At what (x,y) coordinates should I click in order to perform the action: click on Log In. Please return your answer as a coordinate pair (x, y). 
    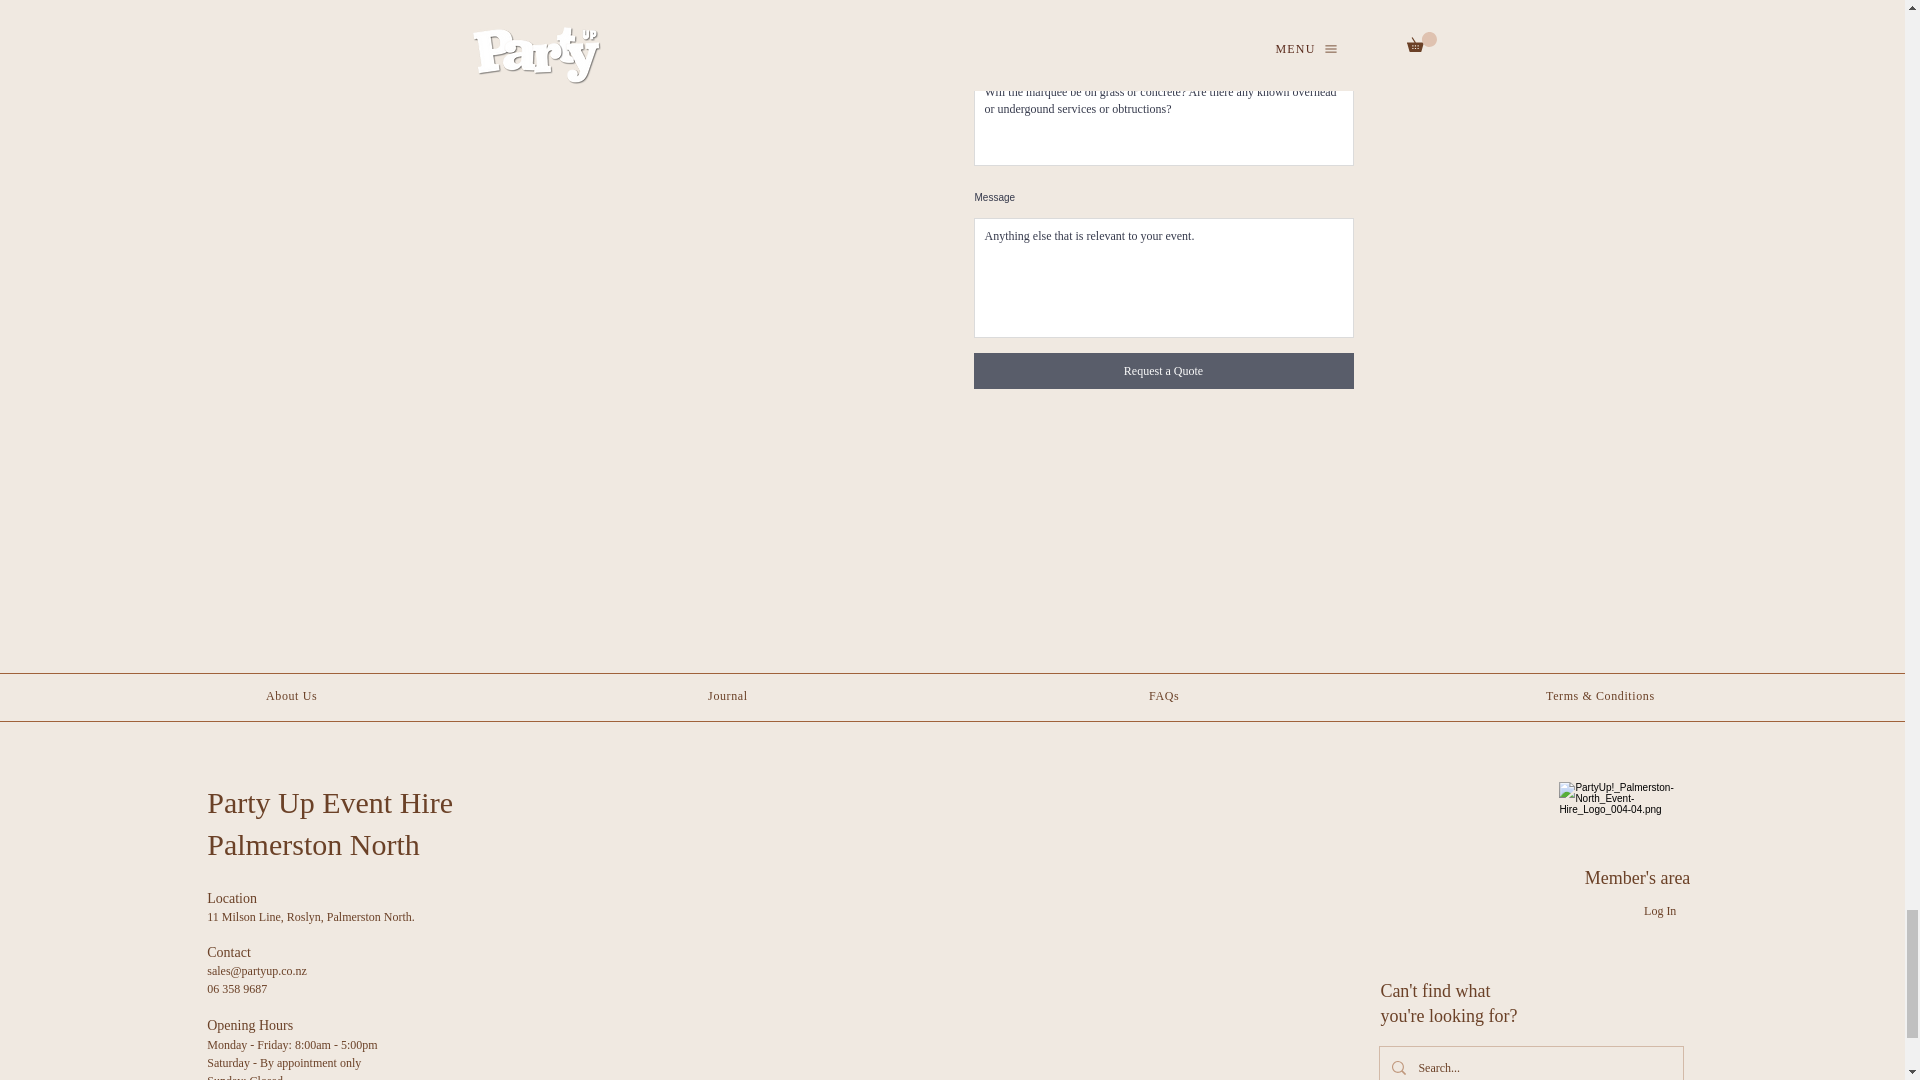
    Looking at the image, I should click on (1660, 911).